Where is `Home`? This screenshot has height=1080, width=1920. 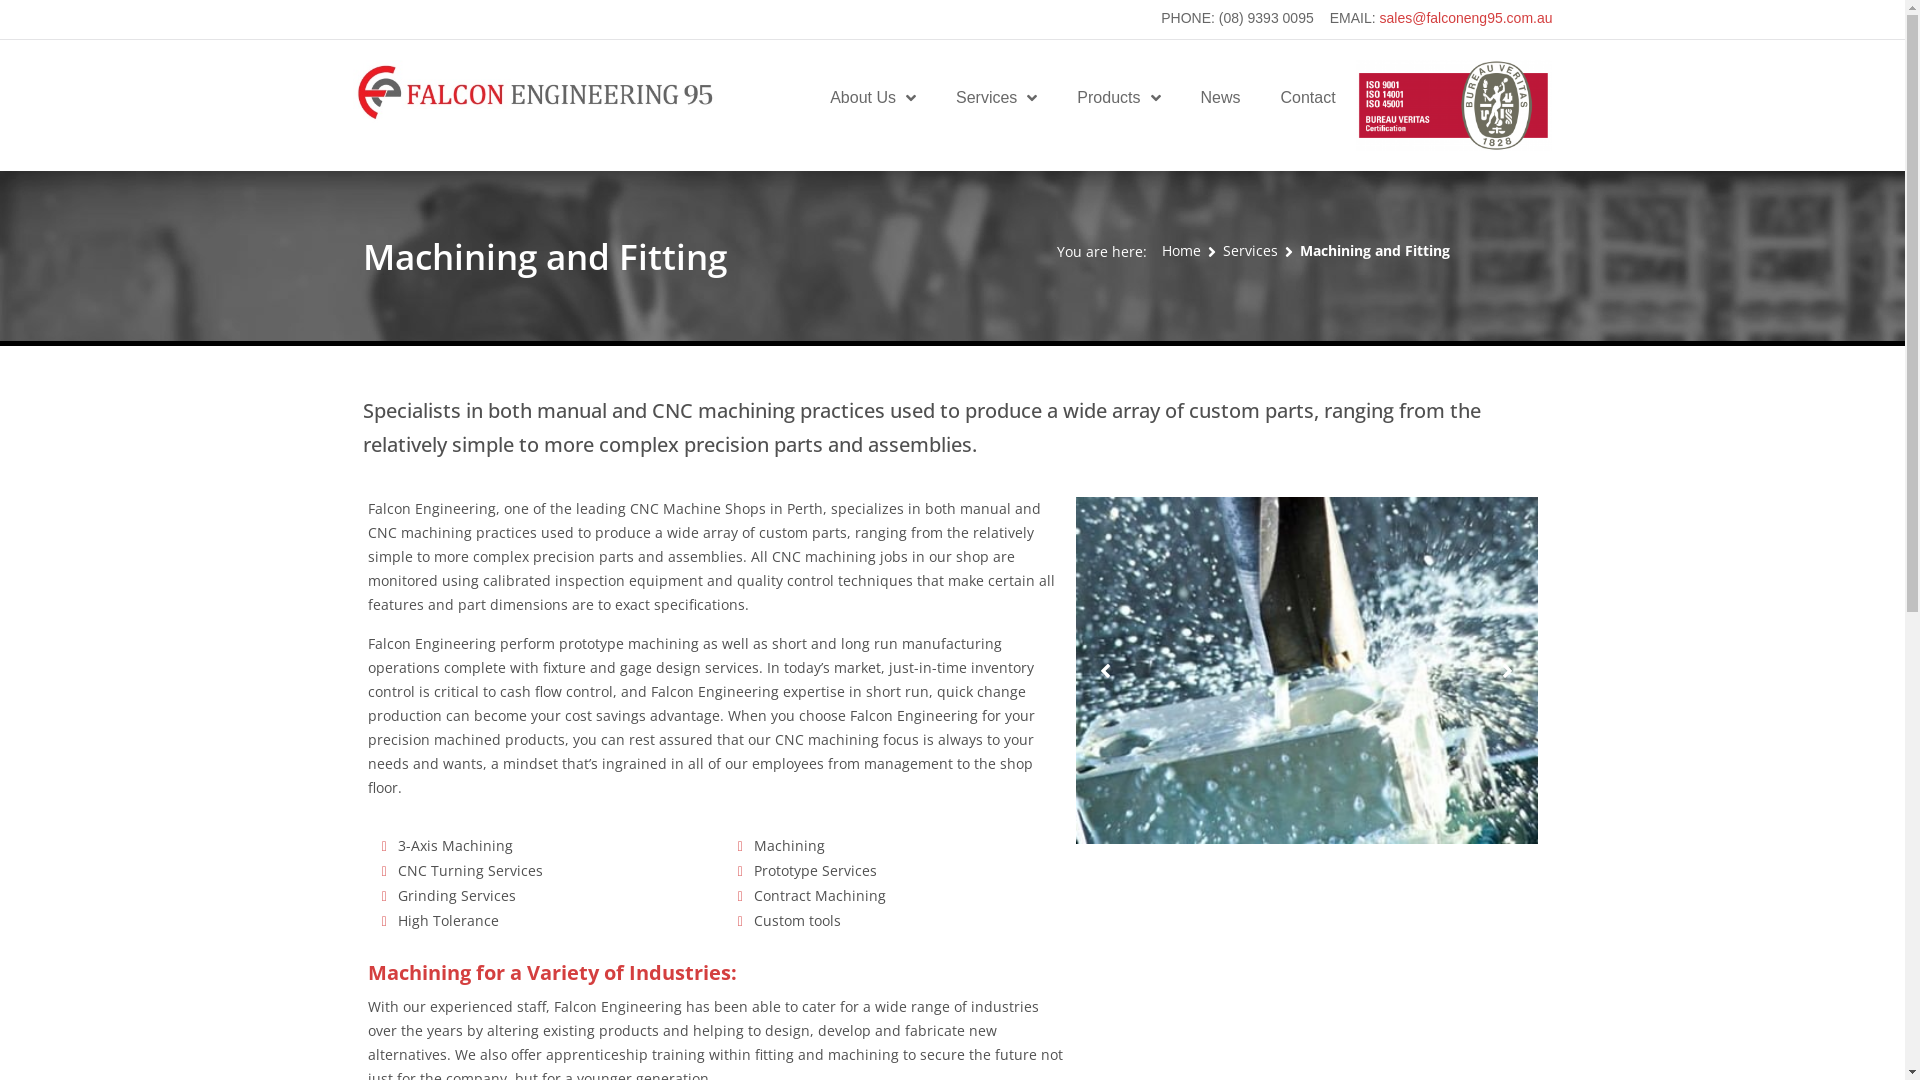
Home is located at coordinates (1182, 251).